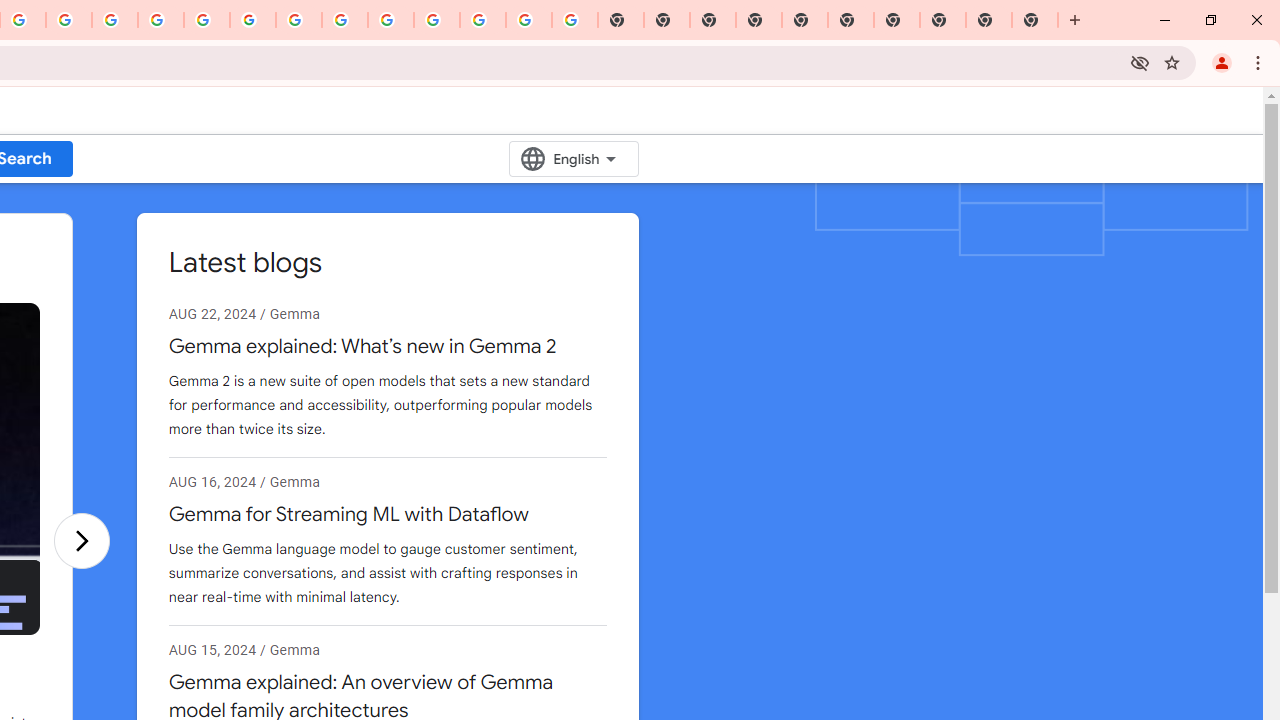  Describe the element at coordinates (115, 20) in the screenshot. I see `Privacy Help Center - Policies Help` at that location.